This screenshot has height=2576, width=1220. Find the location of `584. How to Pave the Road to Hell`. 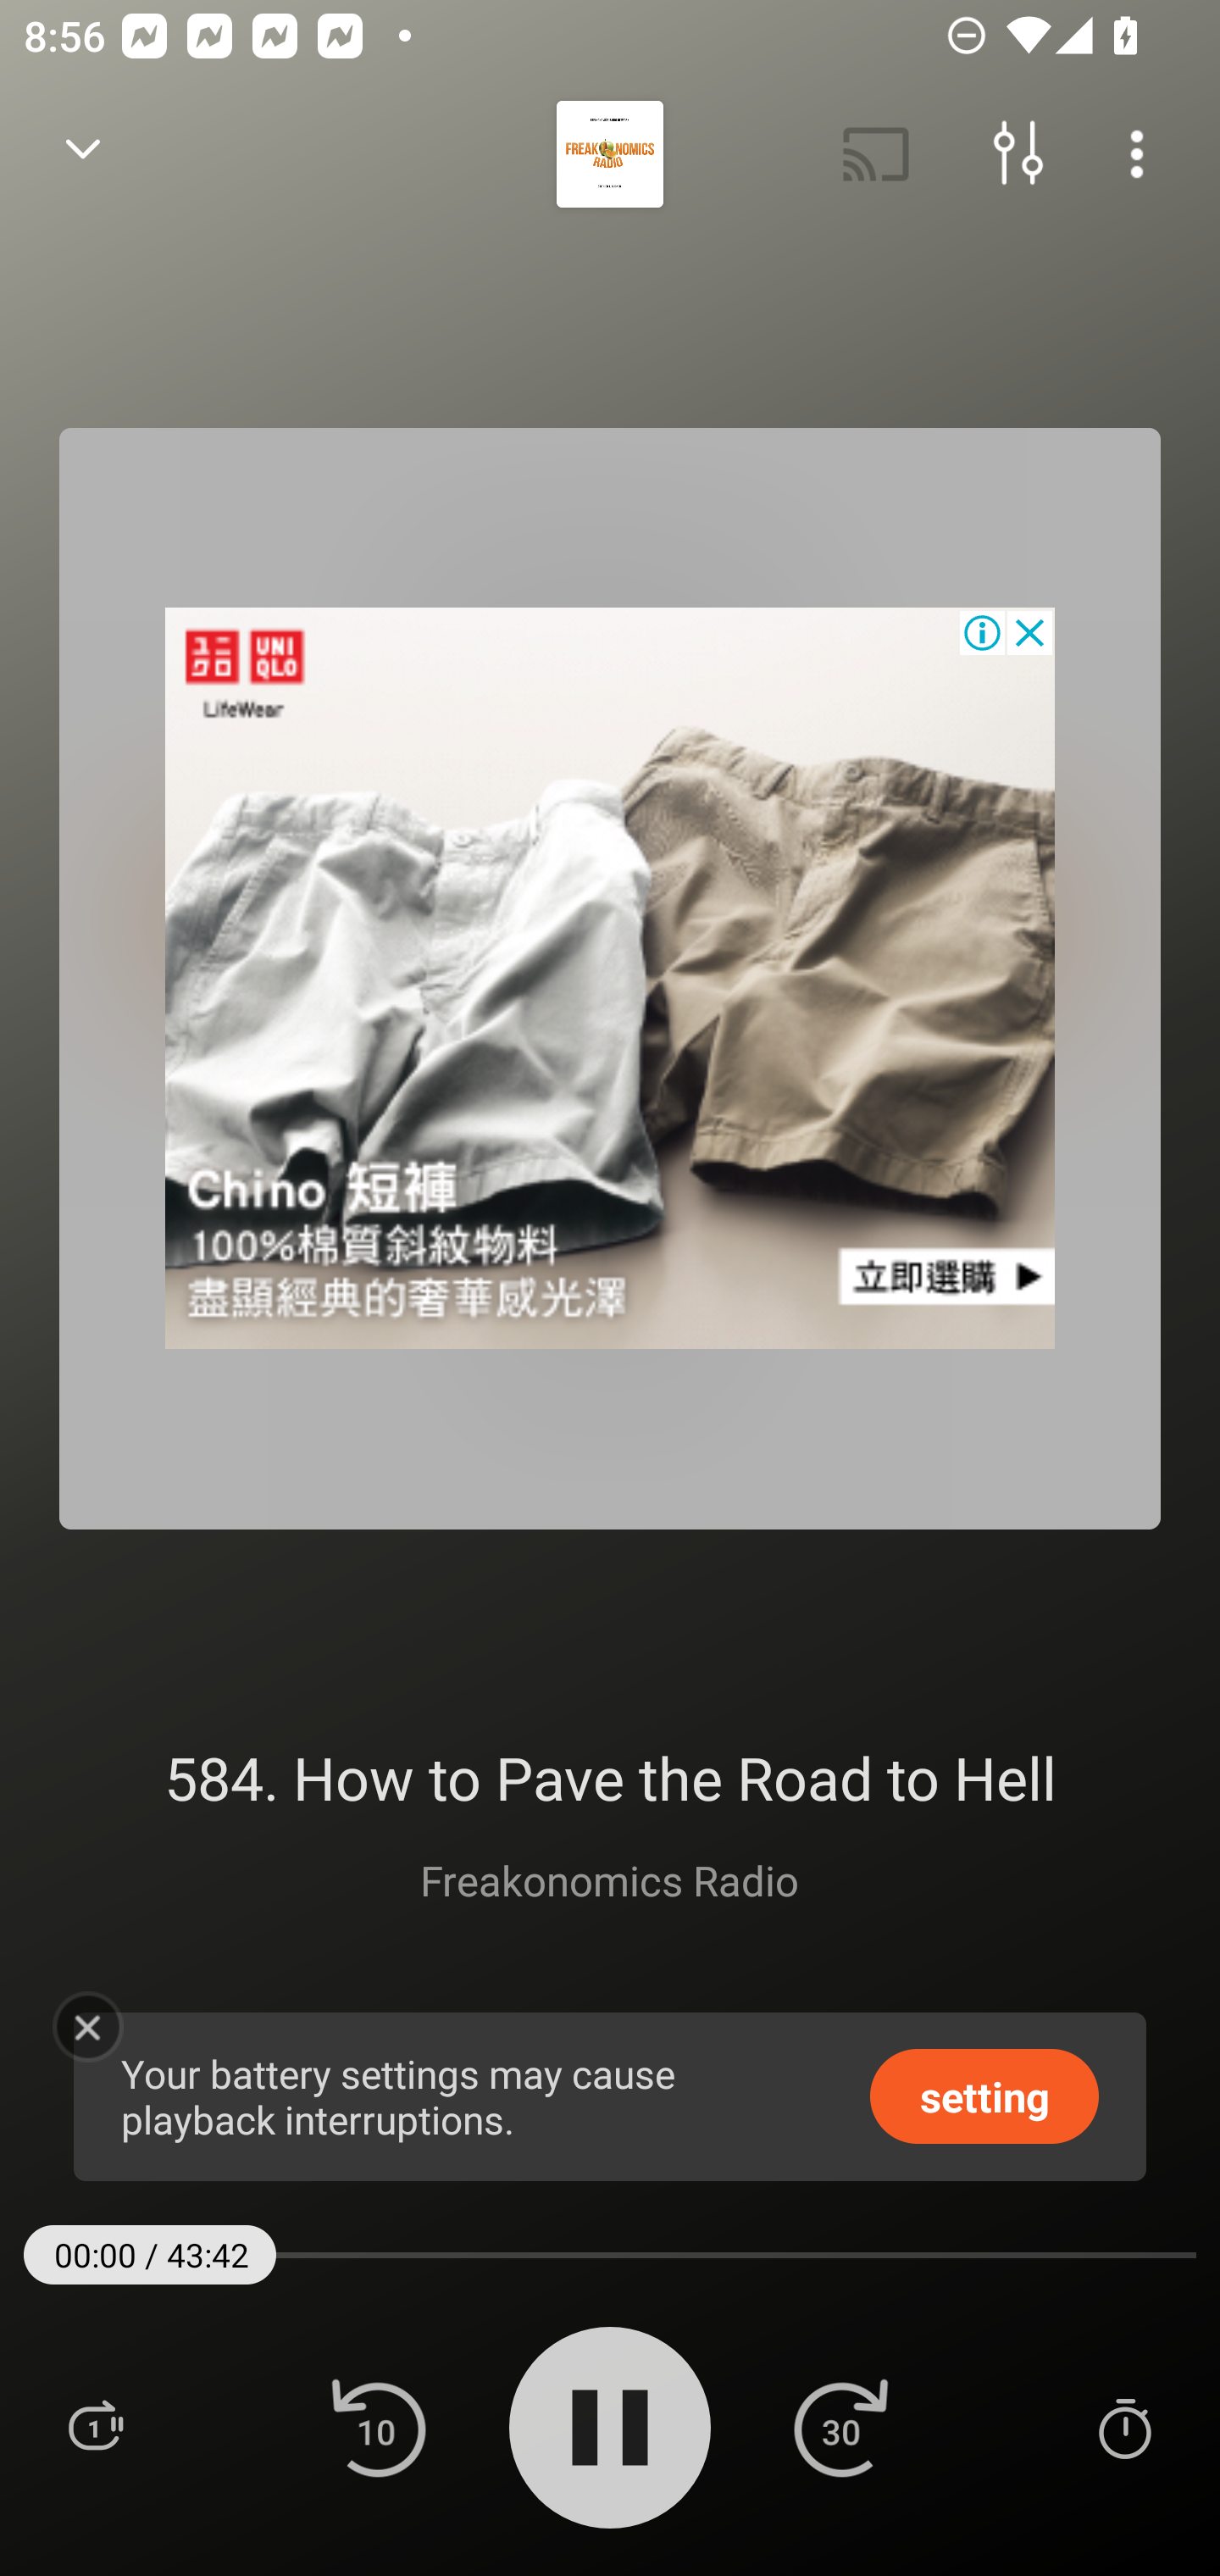

584. How to Pave the Road to Hell is located at coordinates (610, 1777).